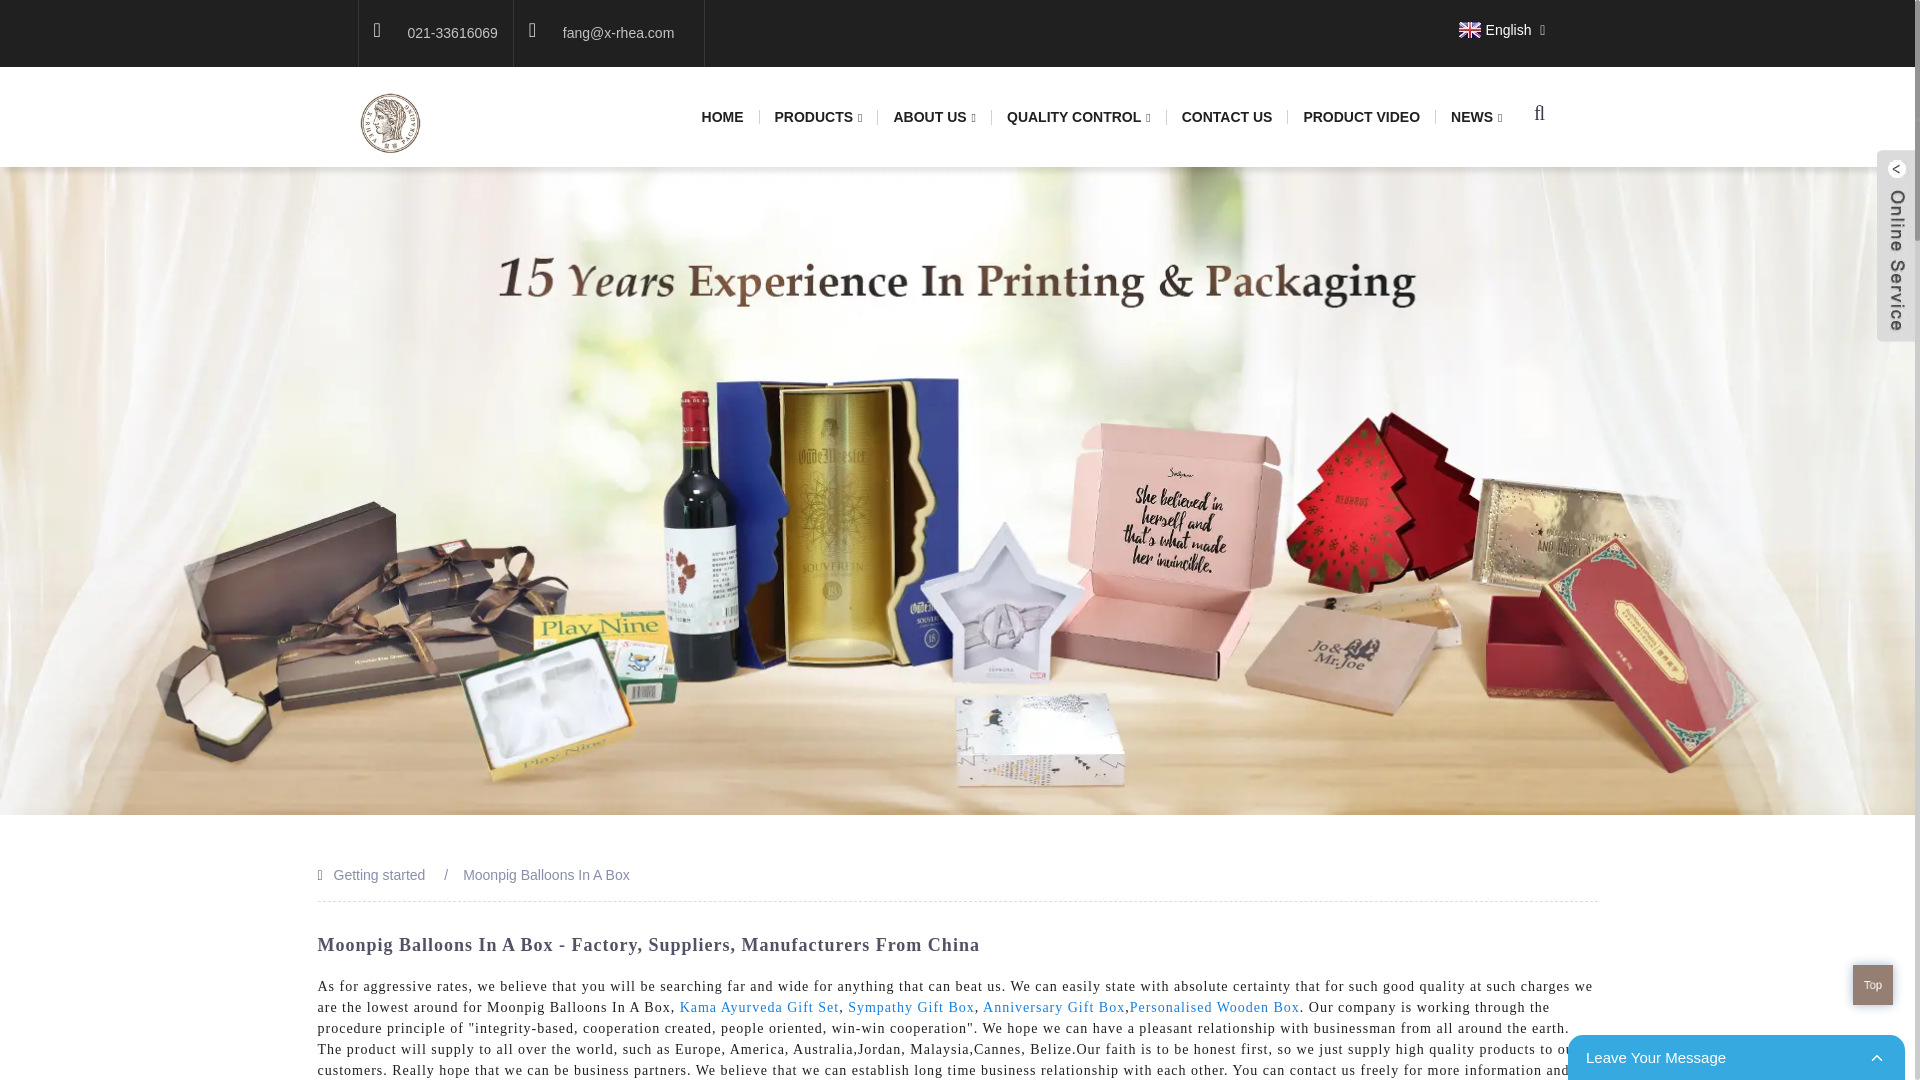  Describe the element at coordinates (820, 118) in the screenshot. I see `PRODUCTS` at that location.